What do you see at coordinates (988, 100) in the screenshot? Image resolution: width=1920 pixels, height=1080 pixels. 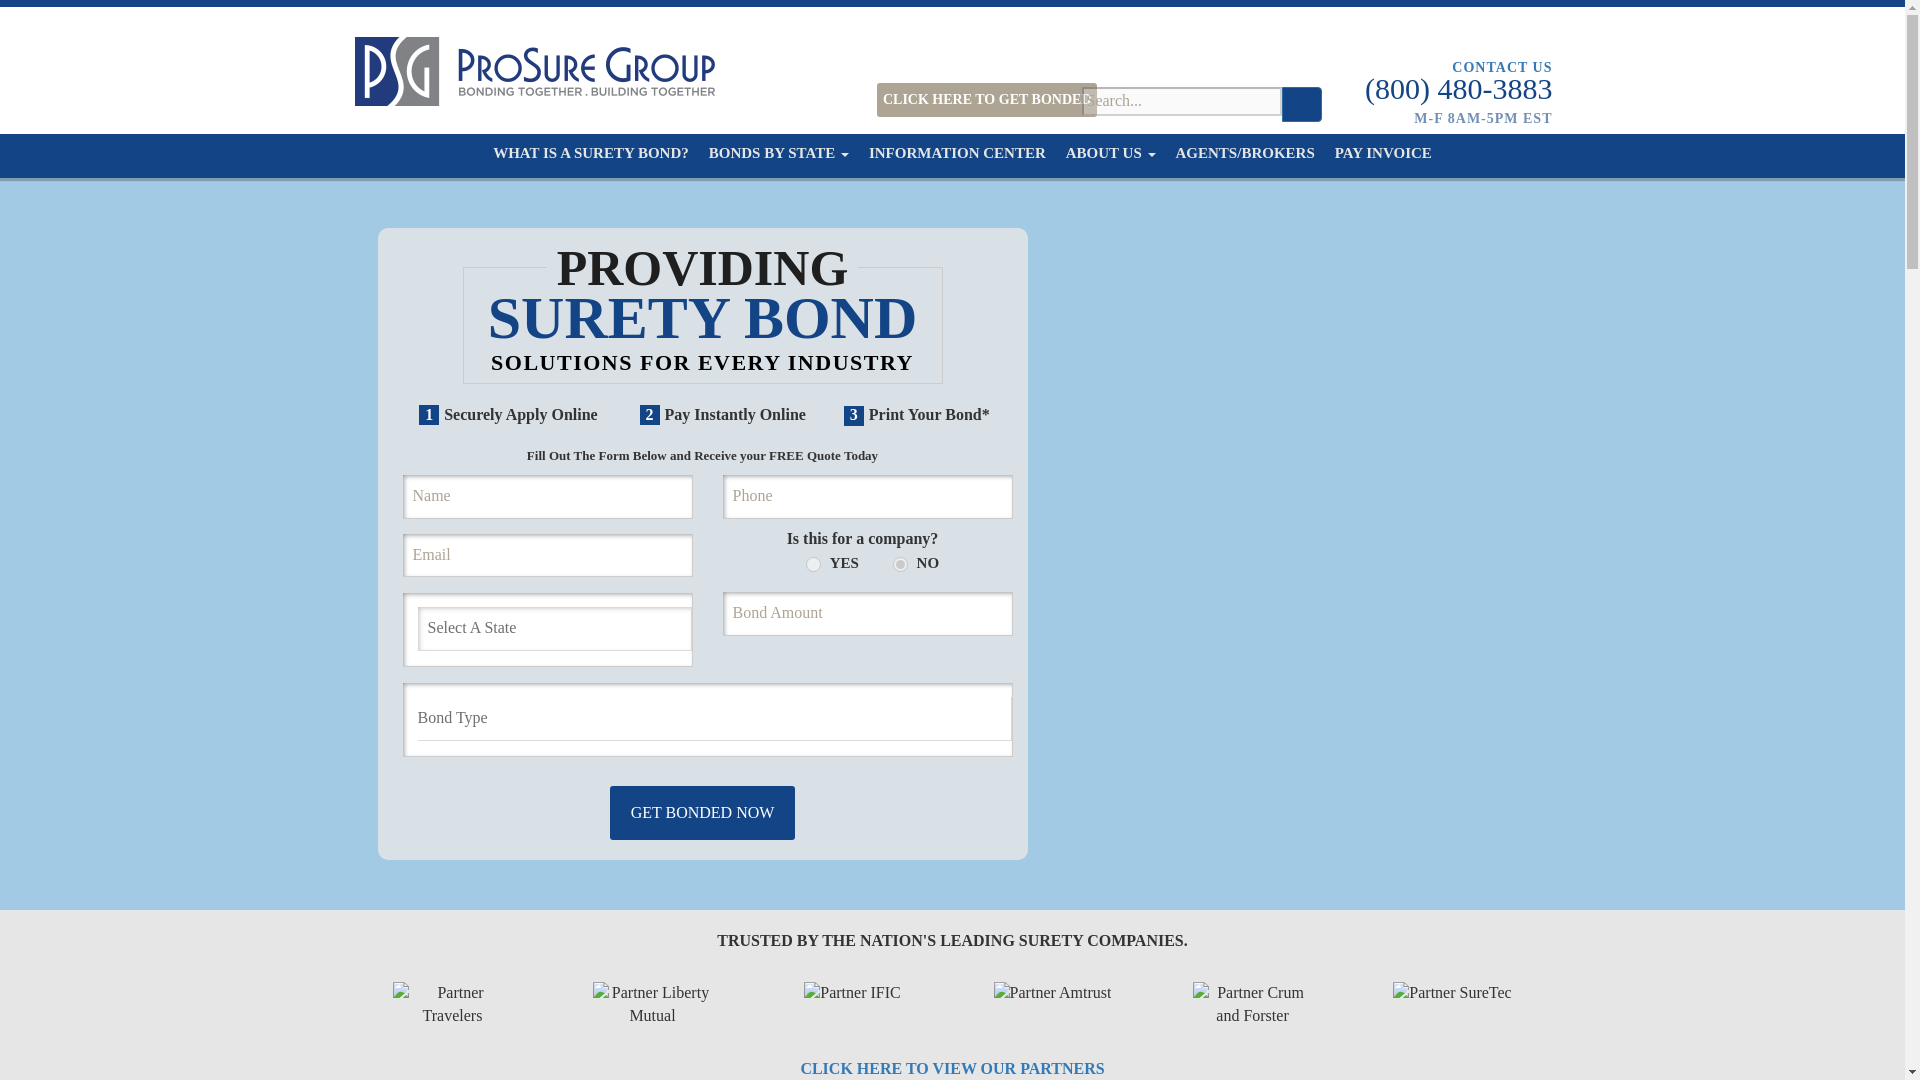 I see `Click Here To Get Bonded` at bounding box center [988, 100].